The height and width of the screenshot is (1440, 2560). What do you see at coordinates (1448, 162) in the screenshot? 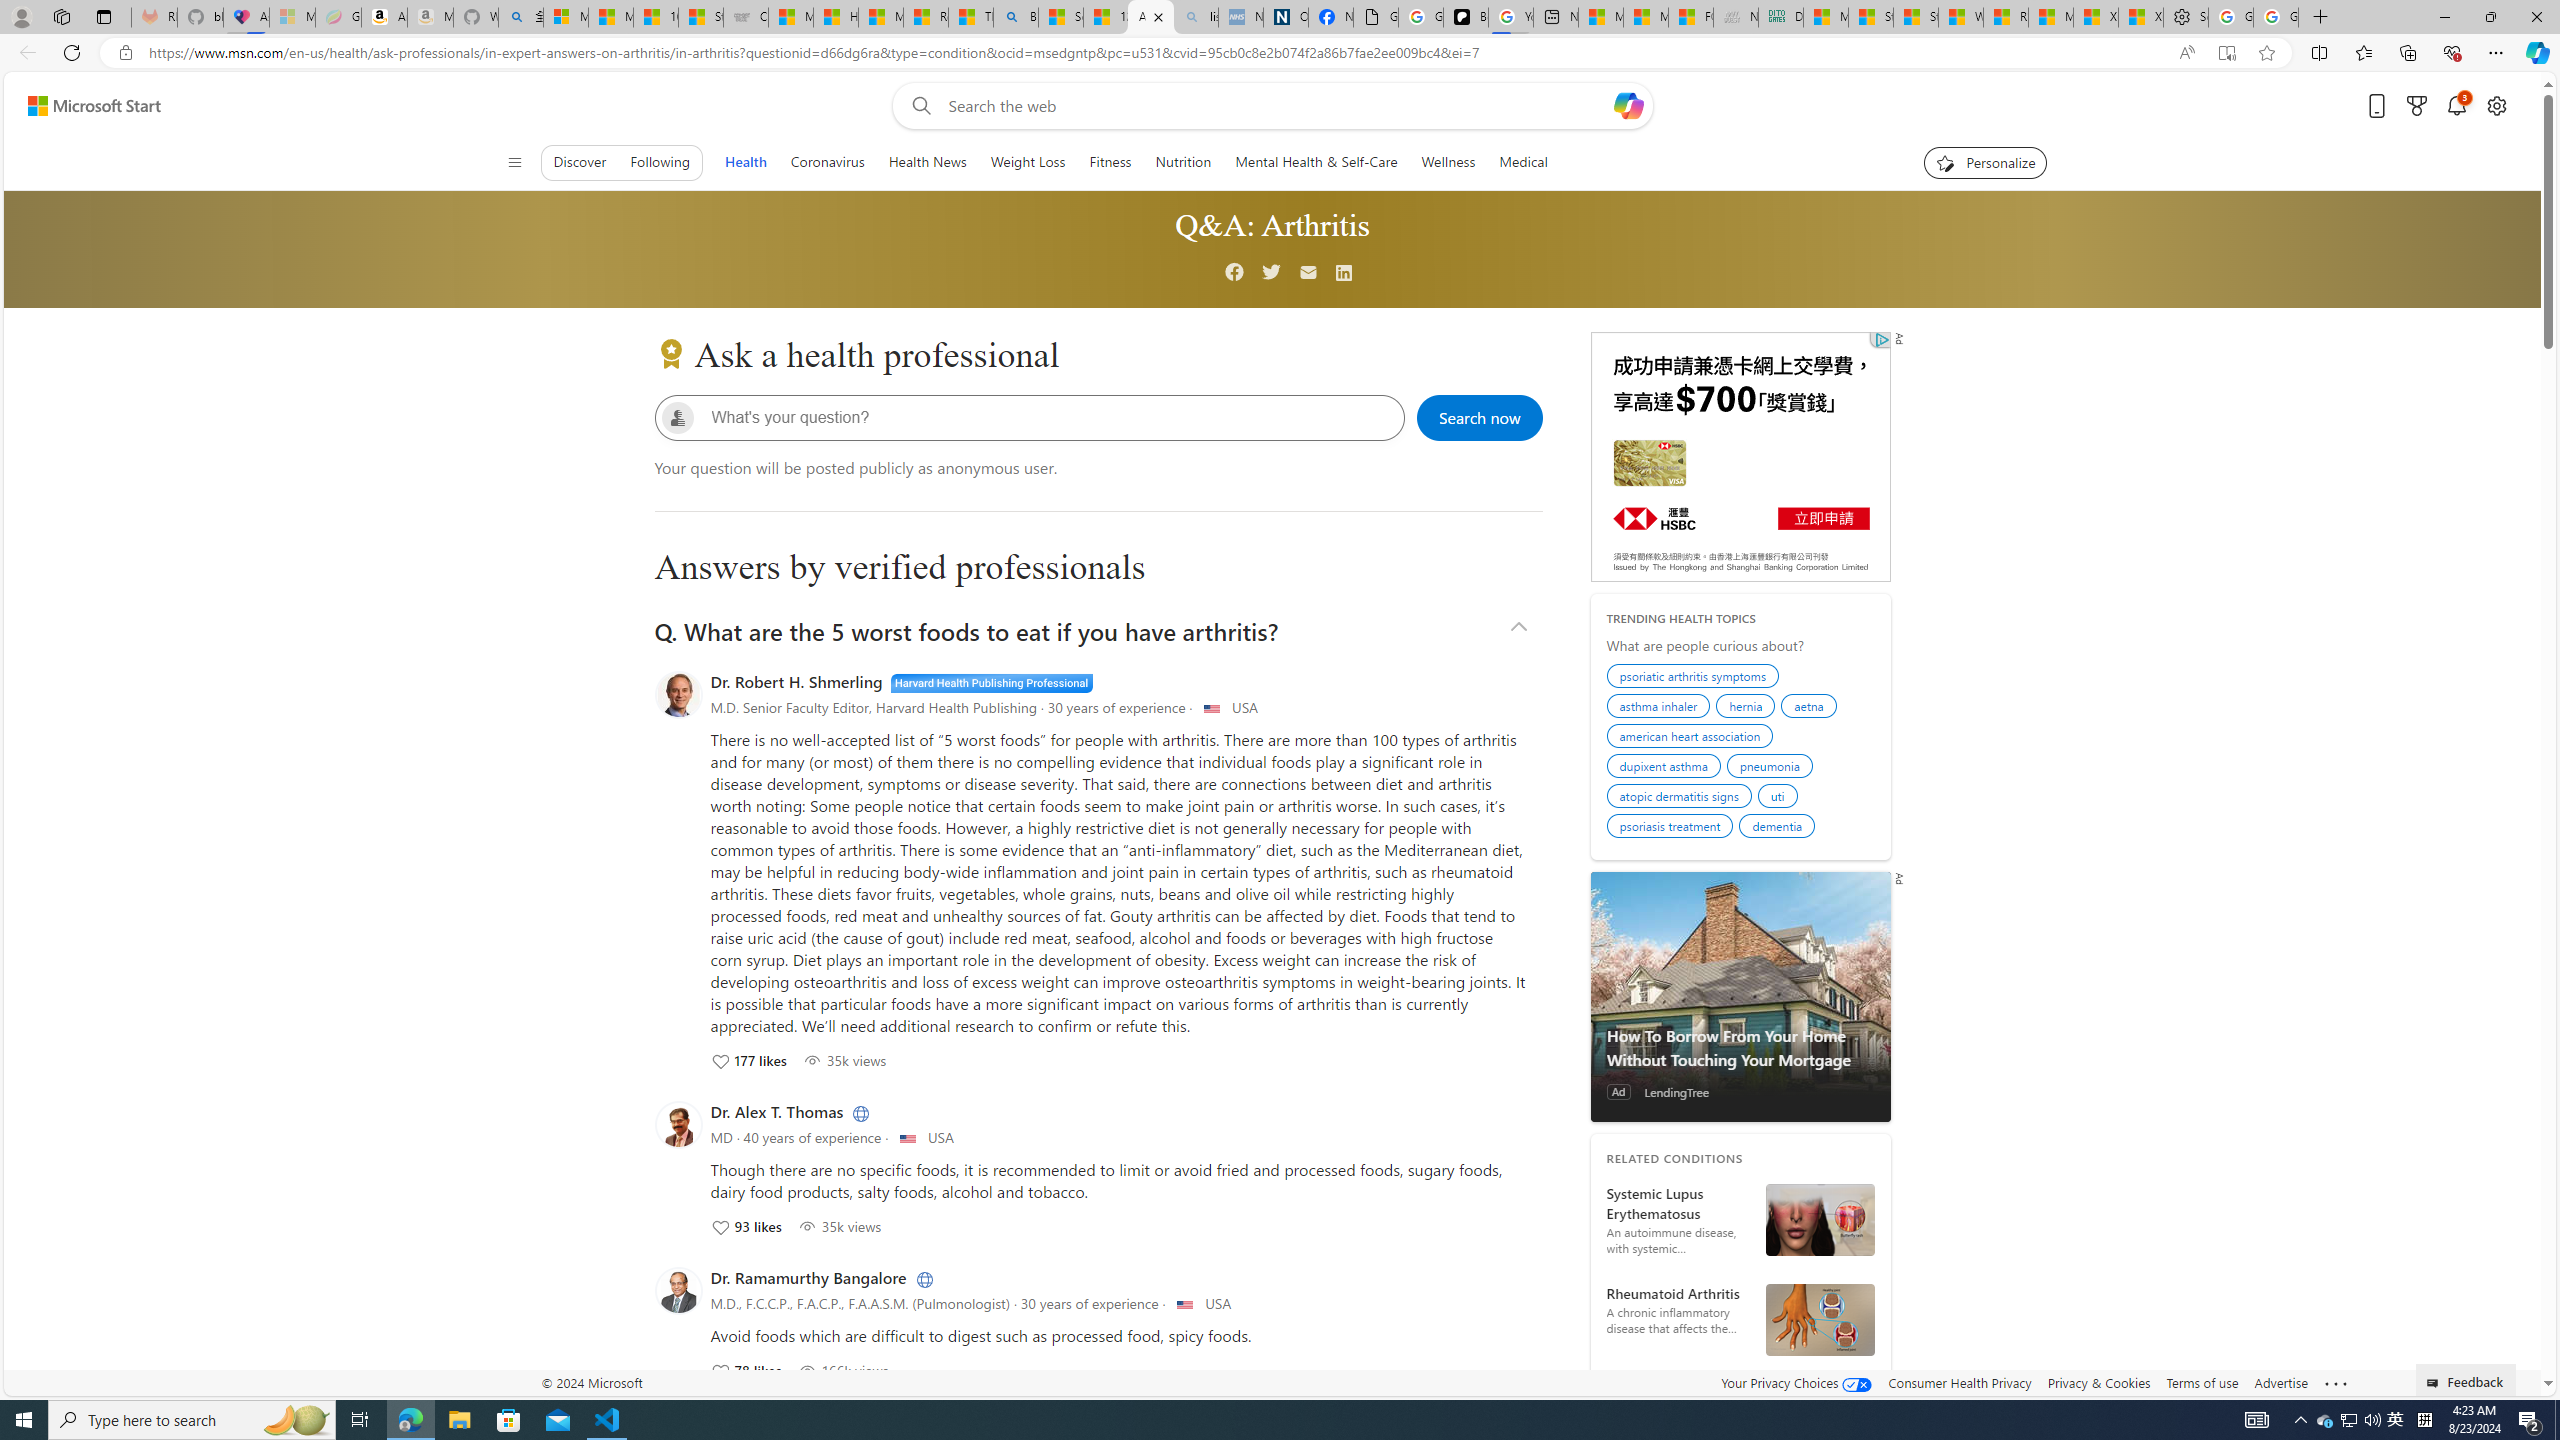
I see `Wellness` at bounding box center [1448, 162].